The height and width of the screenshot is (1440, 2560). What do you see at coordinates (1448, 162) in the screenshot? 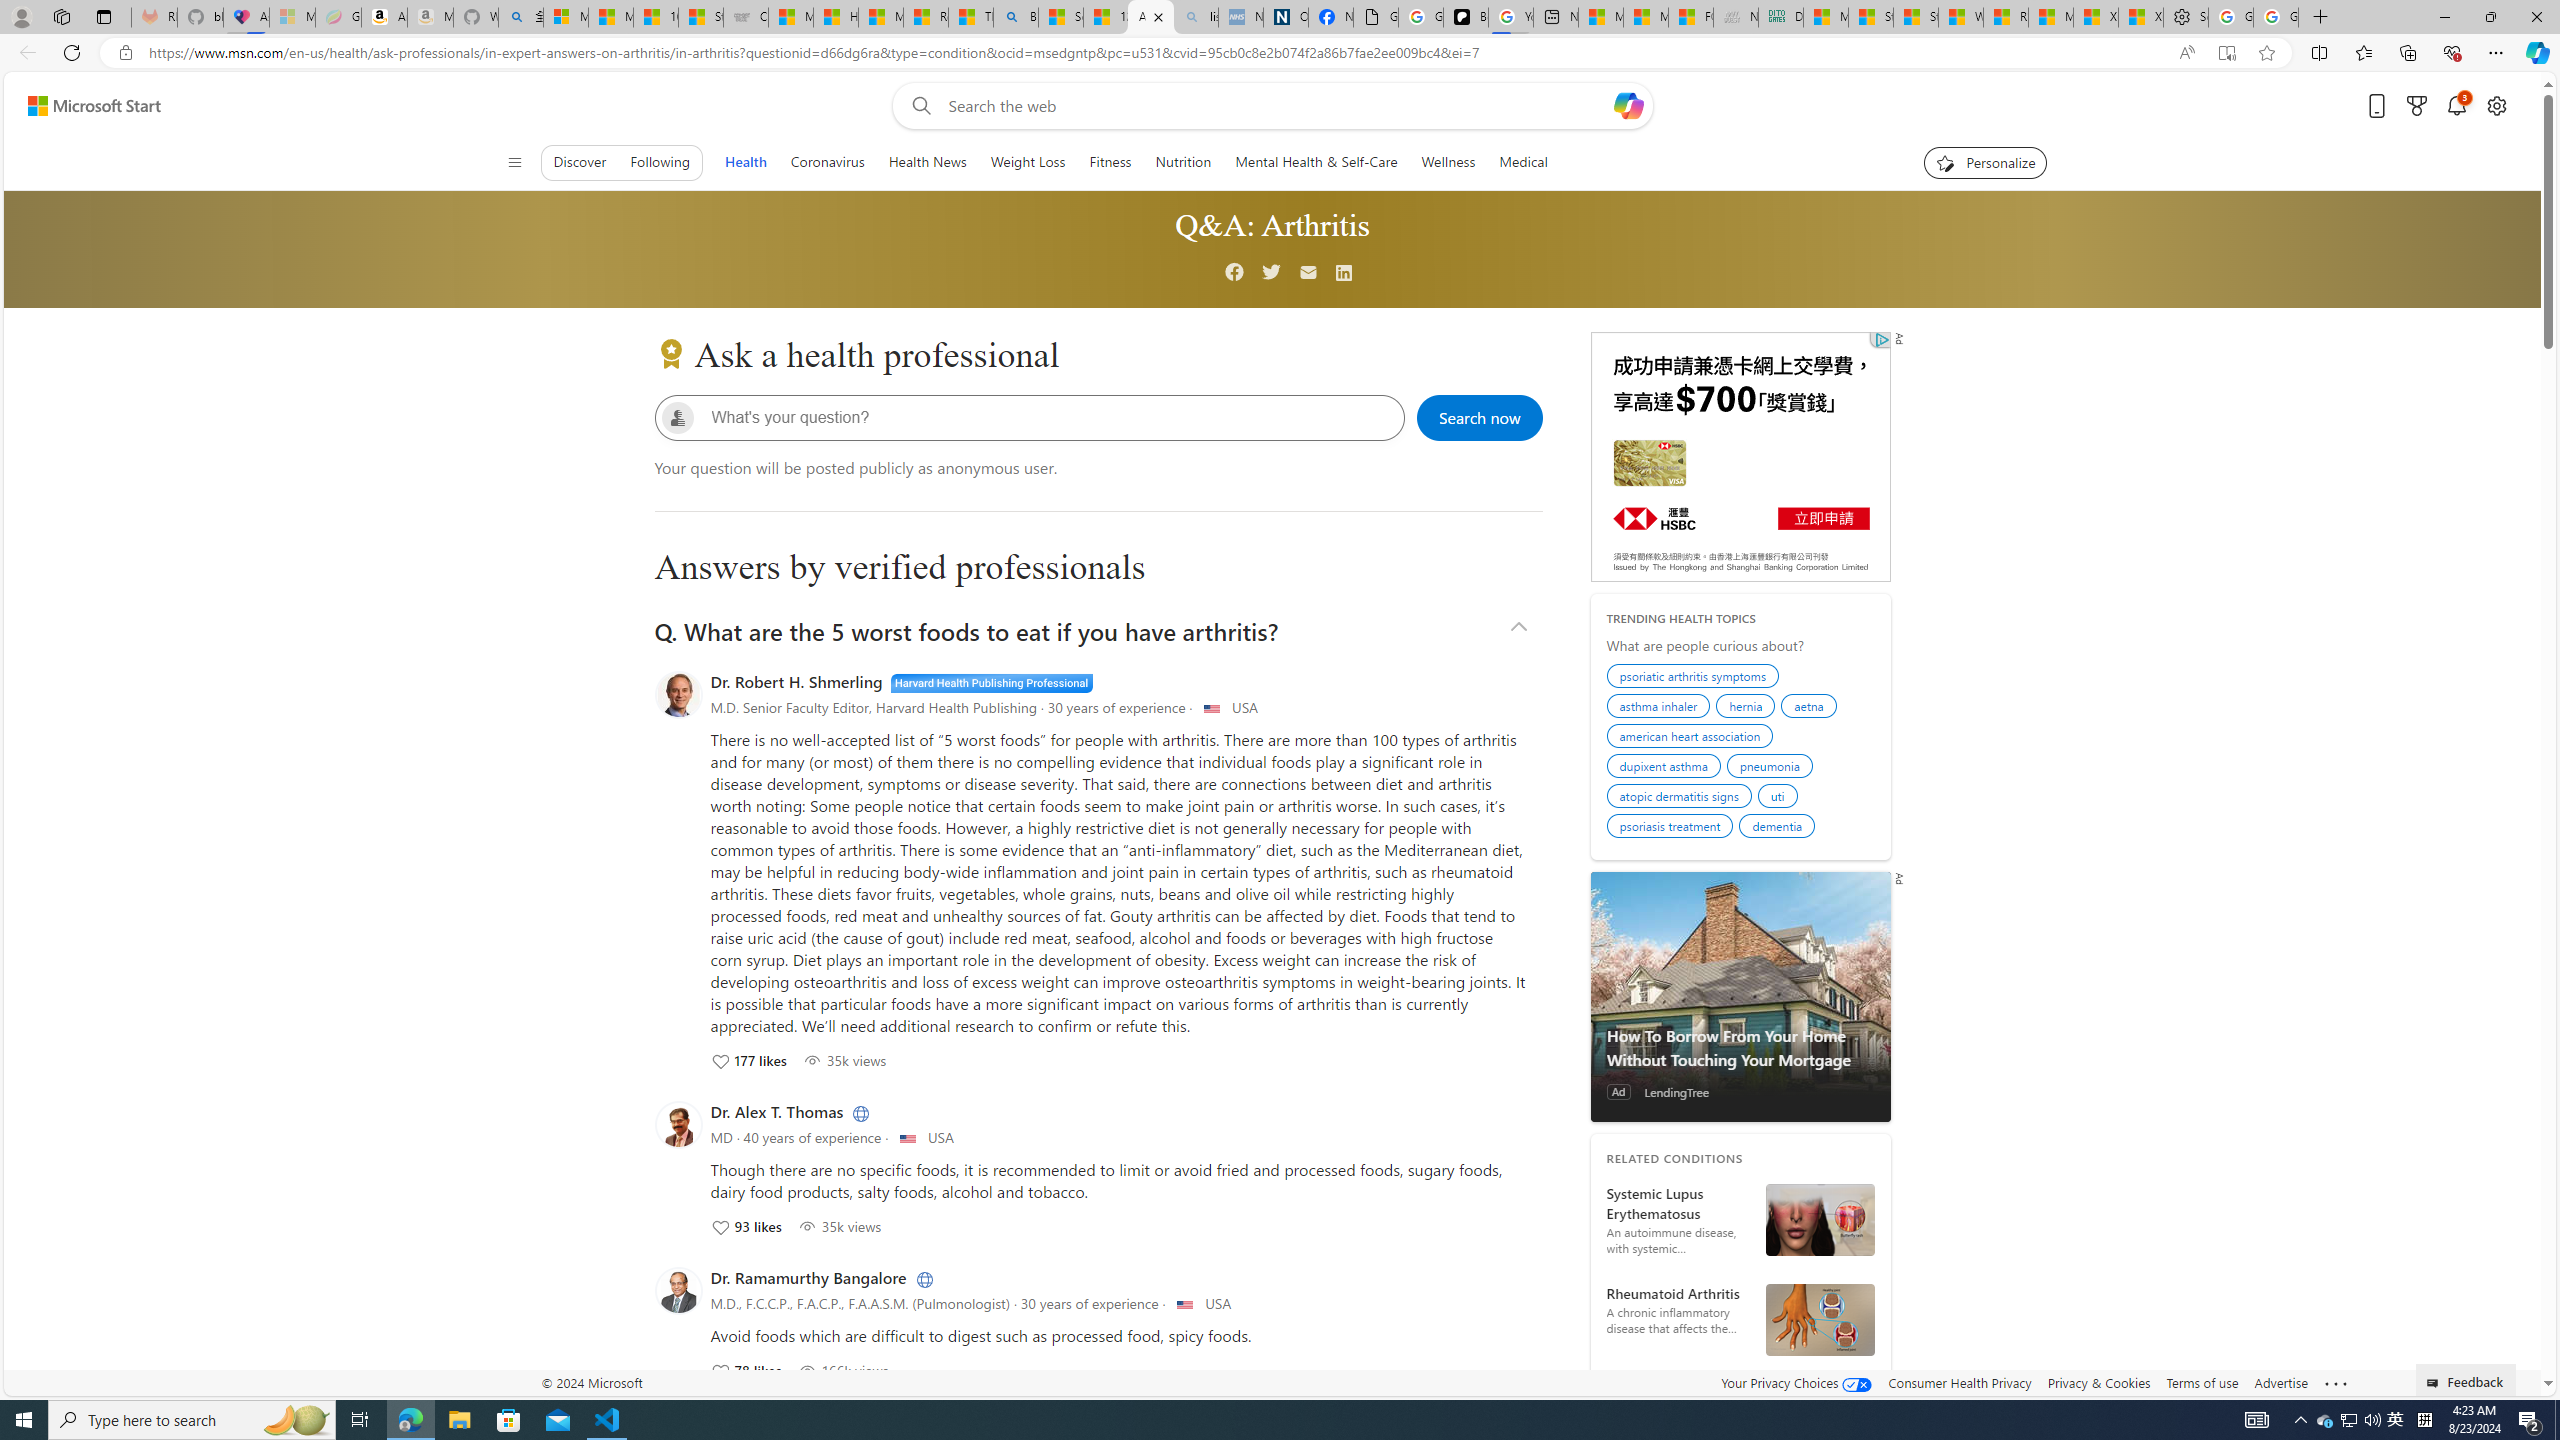
I see `Wellness` at bounding box center [1448, 162].